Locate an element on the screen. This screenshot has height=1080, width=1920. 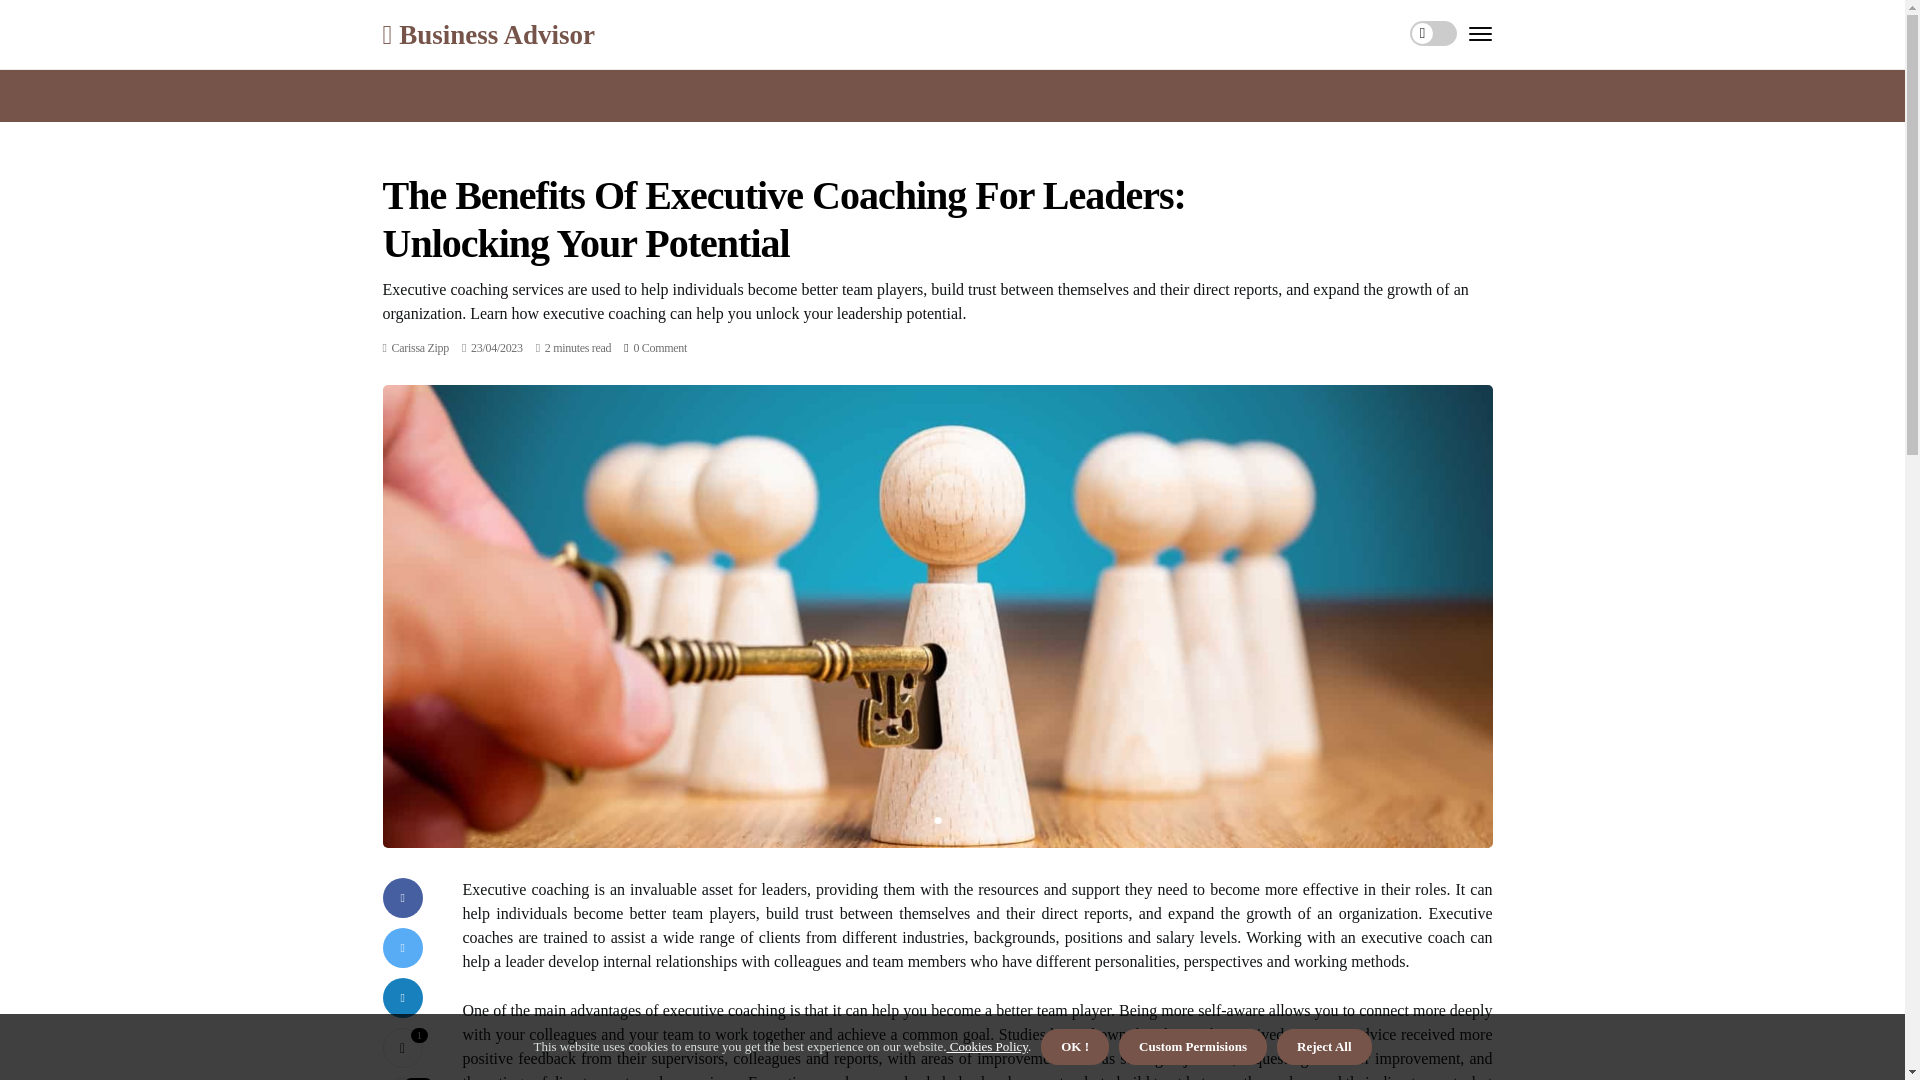
Like is located at coordinates (402, 1048).